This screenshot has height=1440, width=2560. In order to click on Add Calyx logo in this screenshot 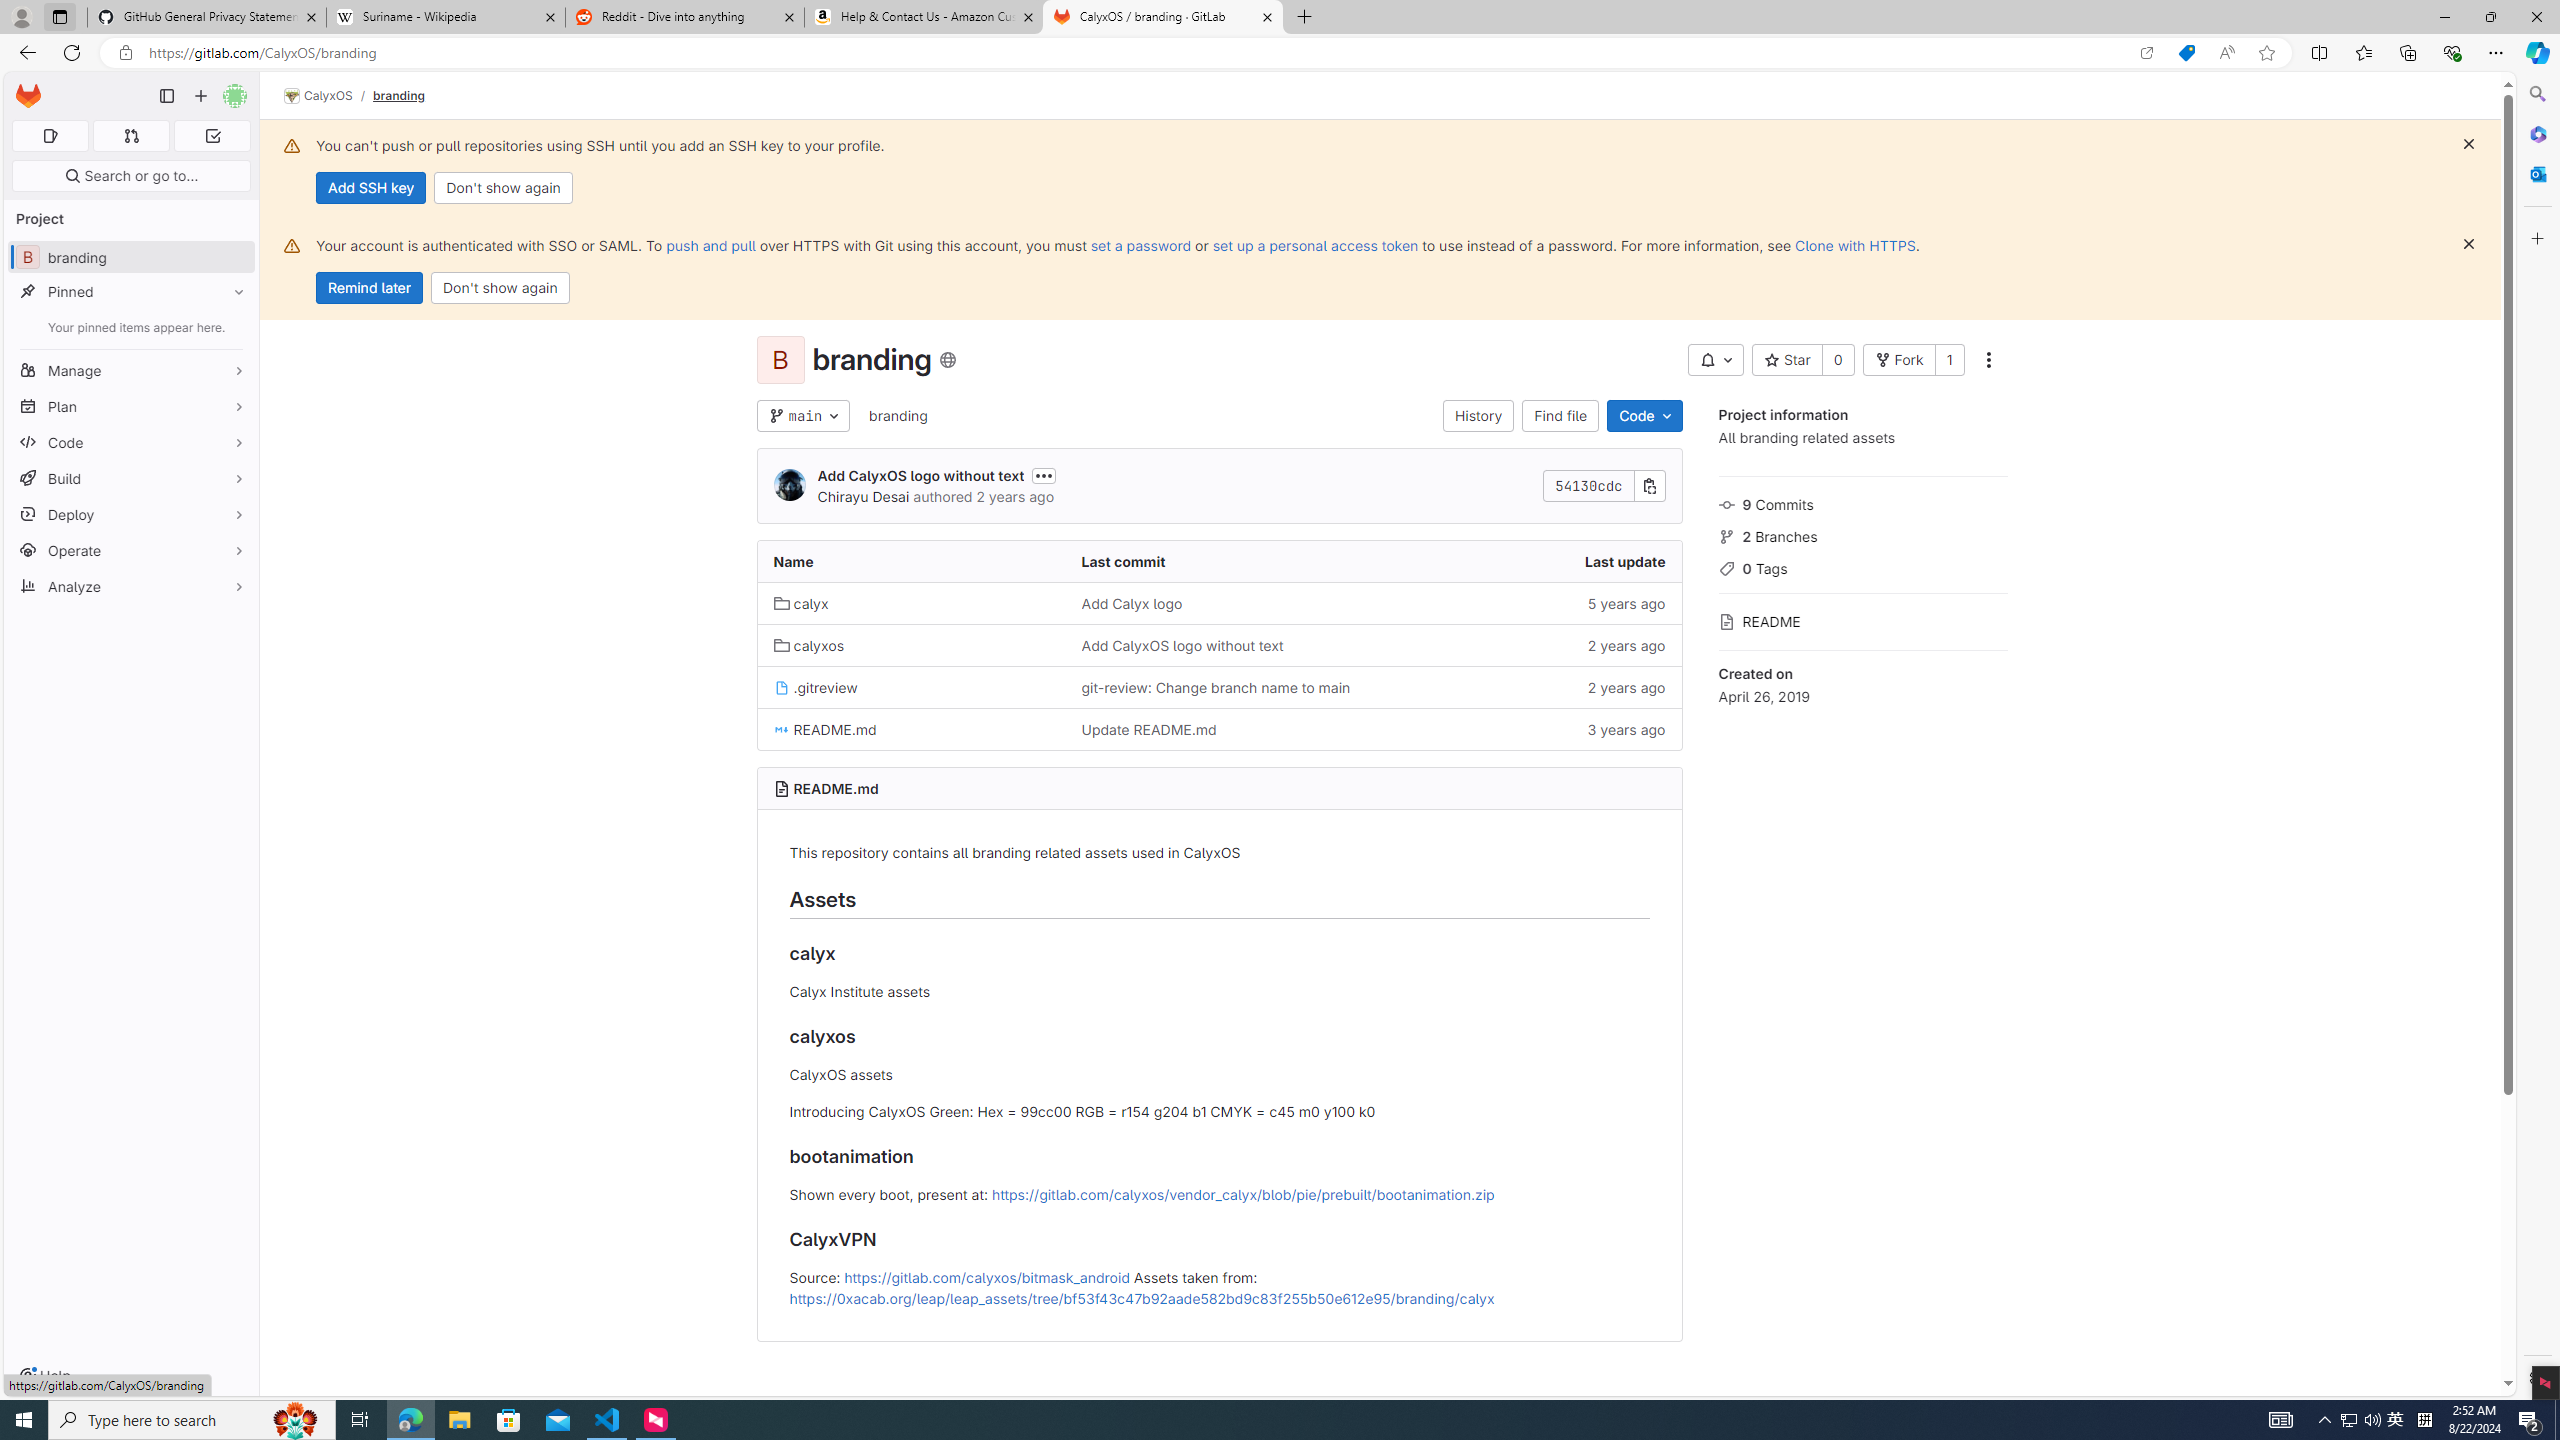, I will do `click(1219, 602)`.